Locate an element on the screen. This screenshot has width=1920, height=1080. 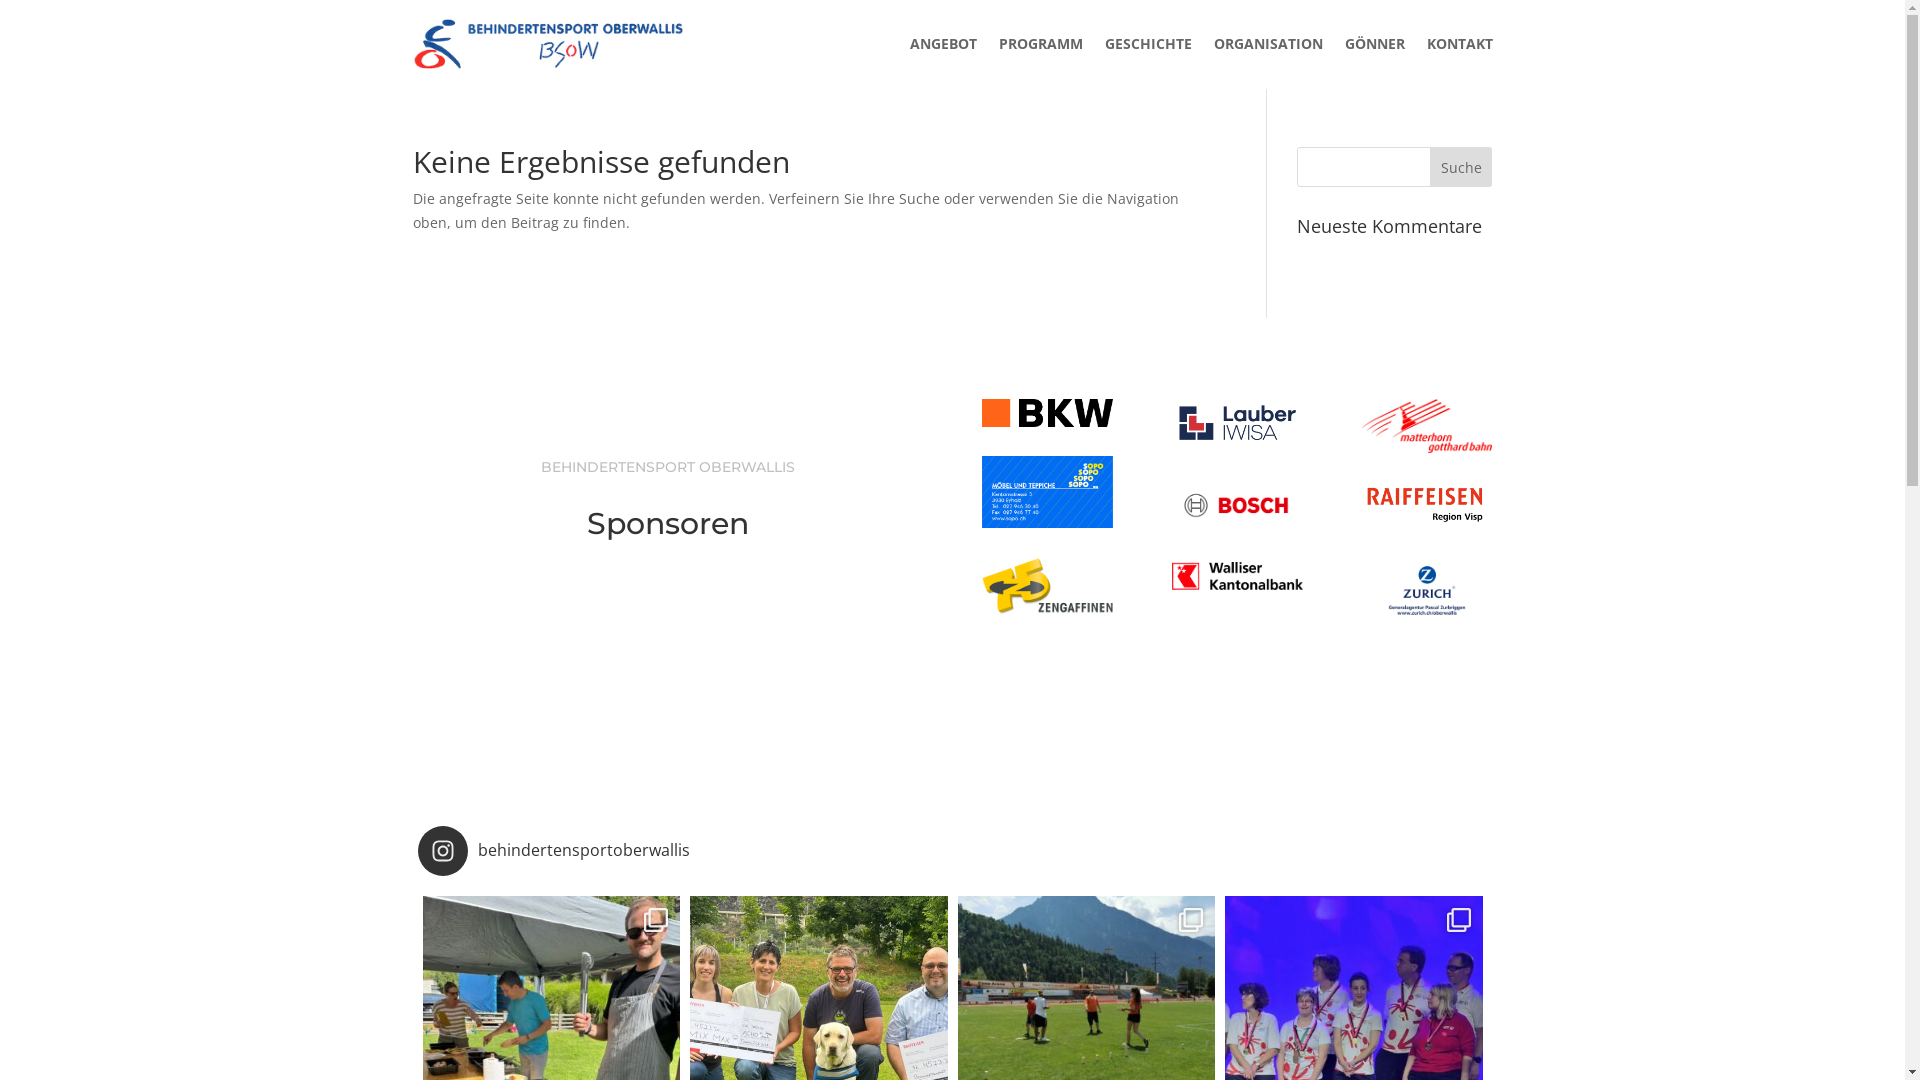
PROGRAMM is located at coordinates (1040, 44).